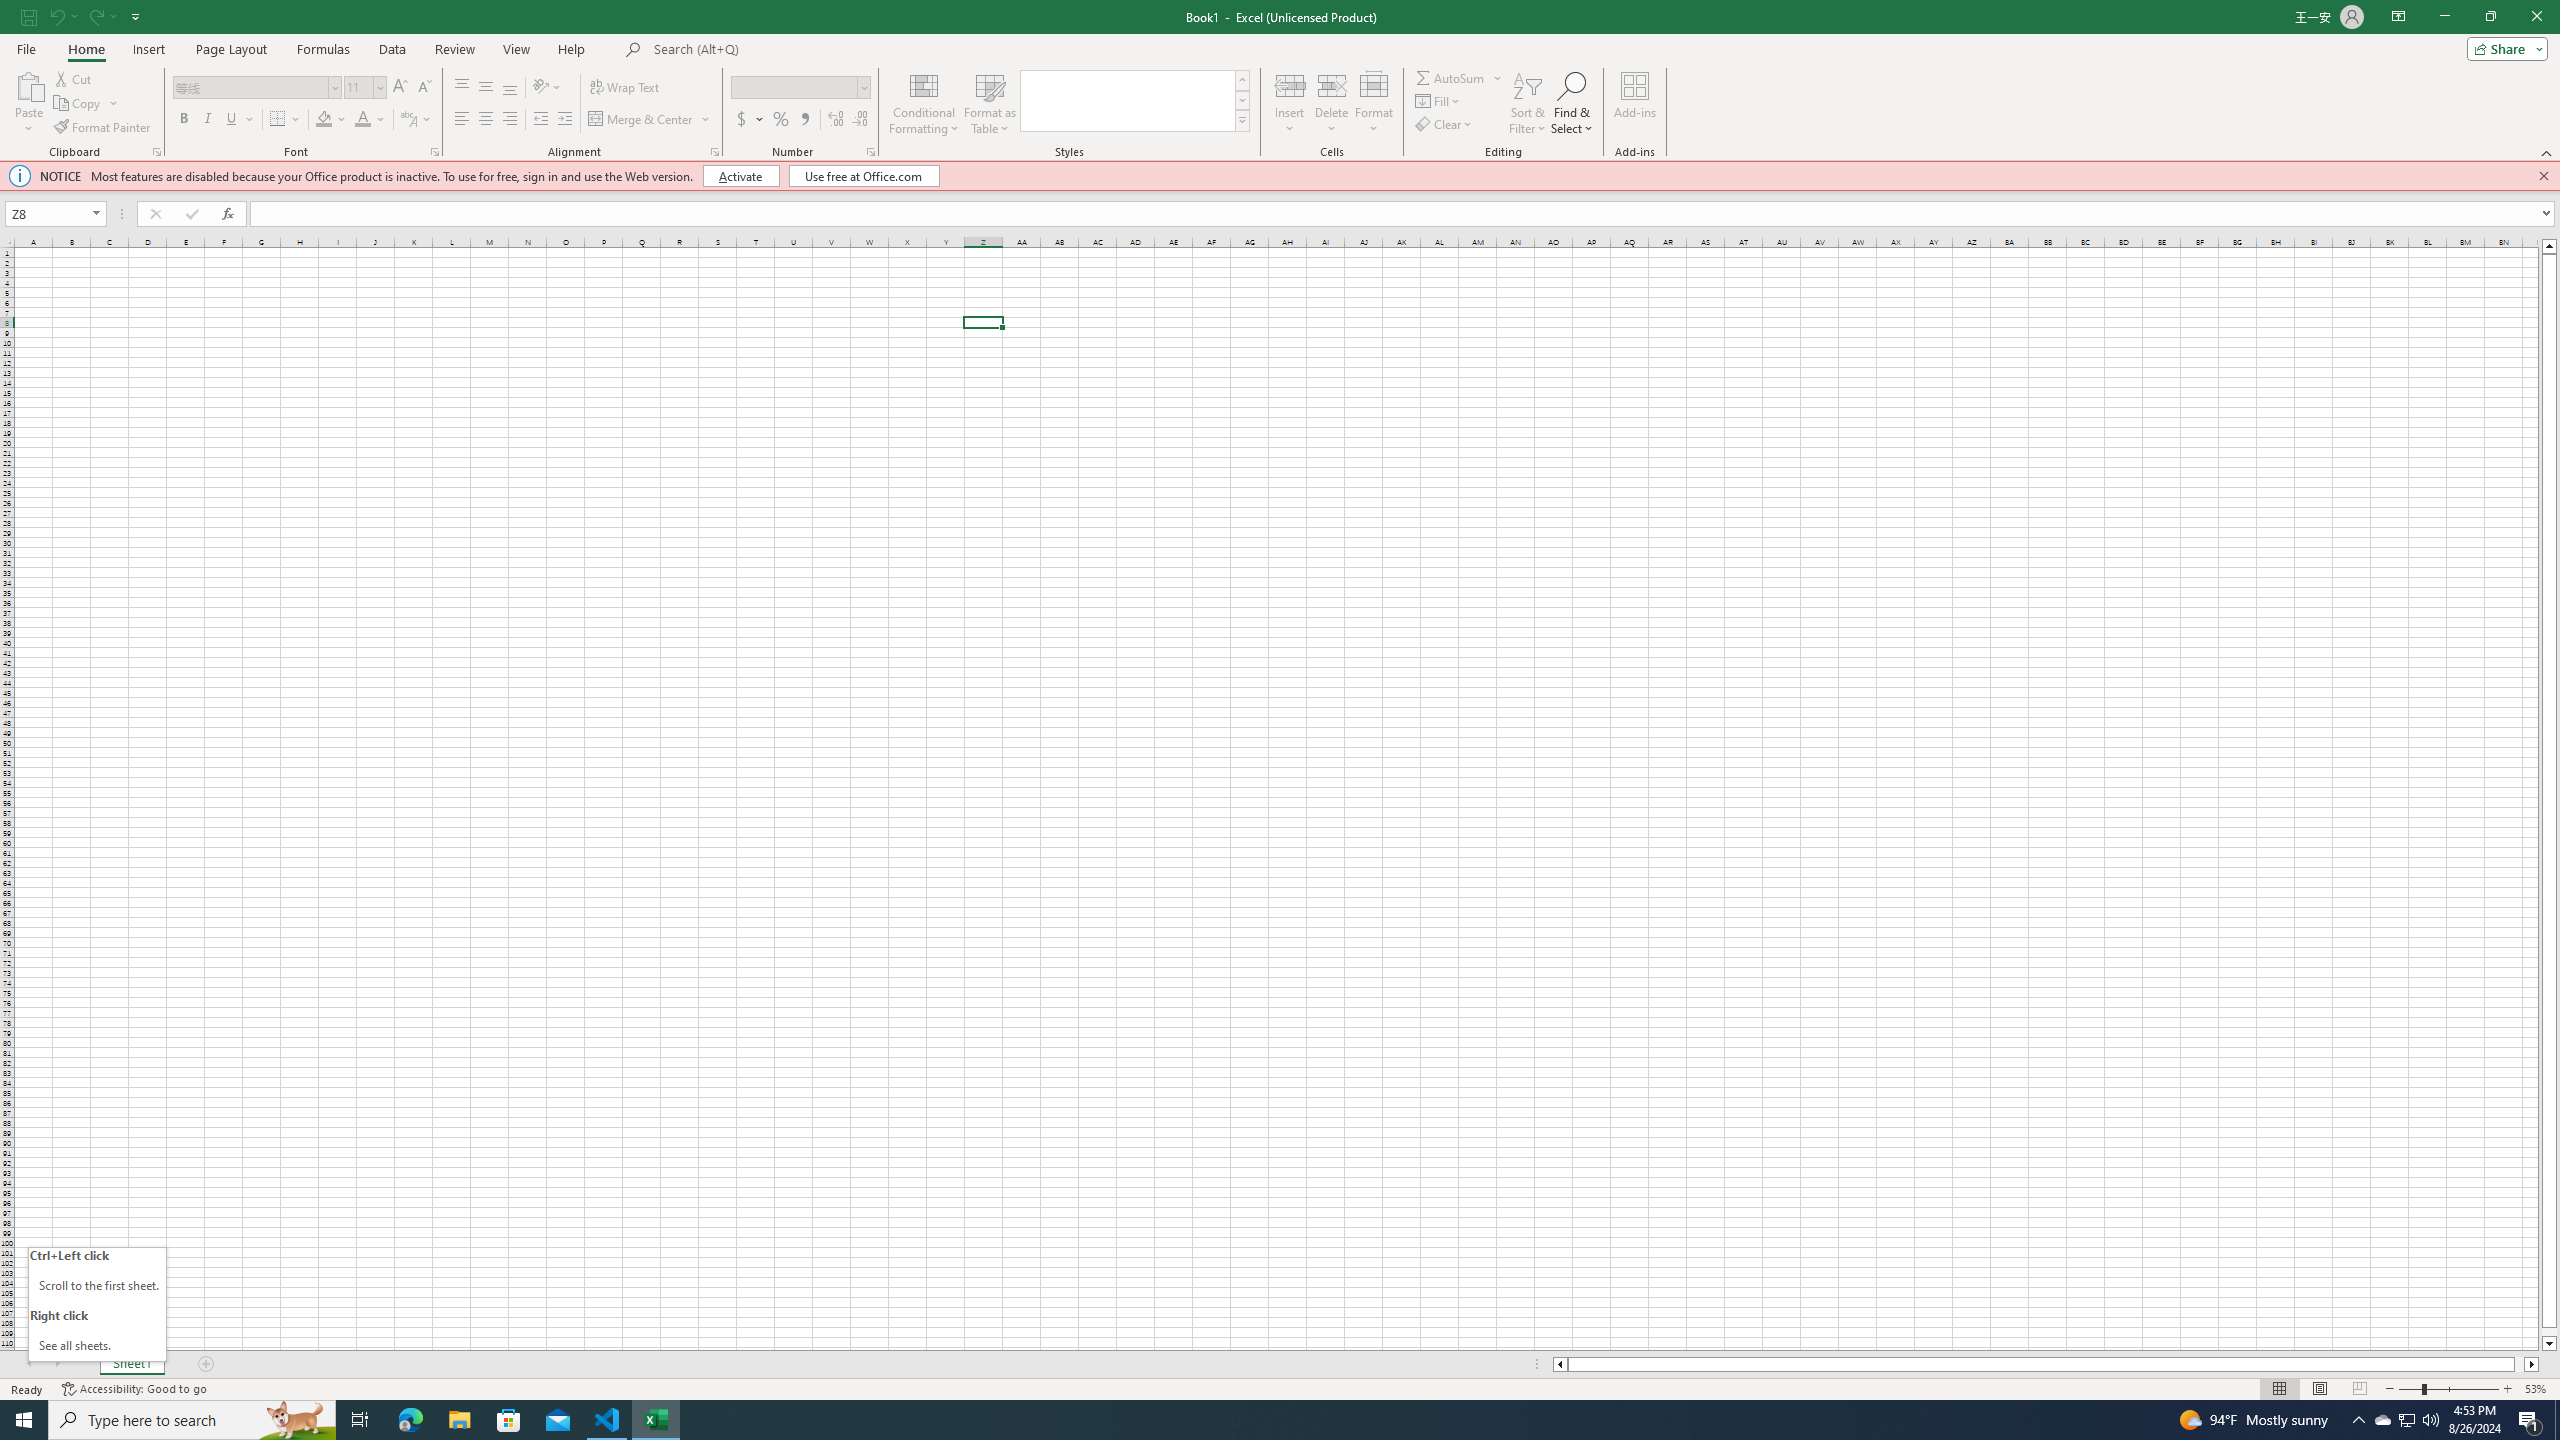 The height and width of the screenshot is (1440, 2560). I want to click on Accessibility Checker Accessibility: Good to go, so click(134, 1389).